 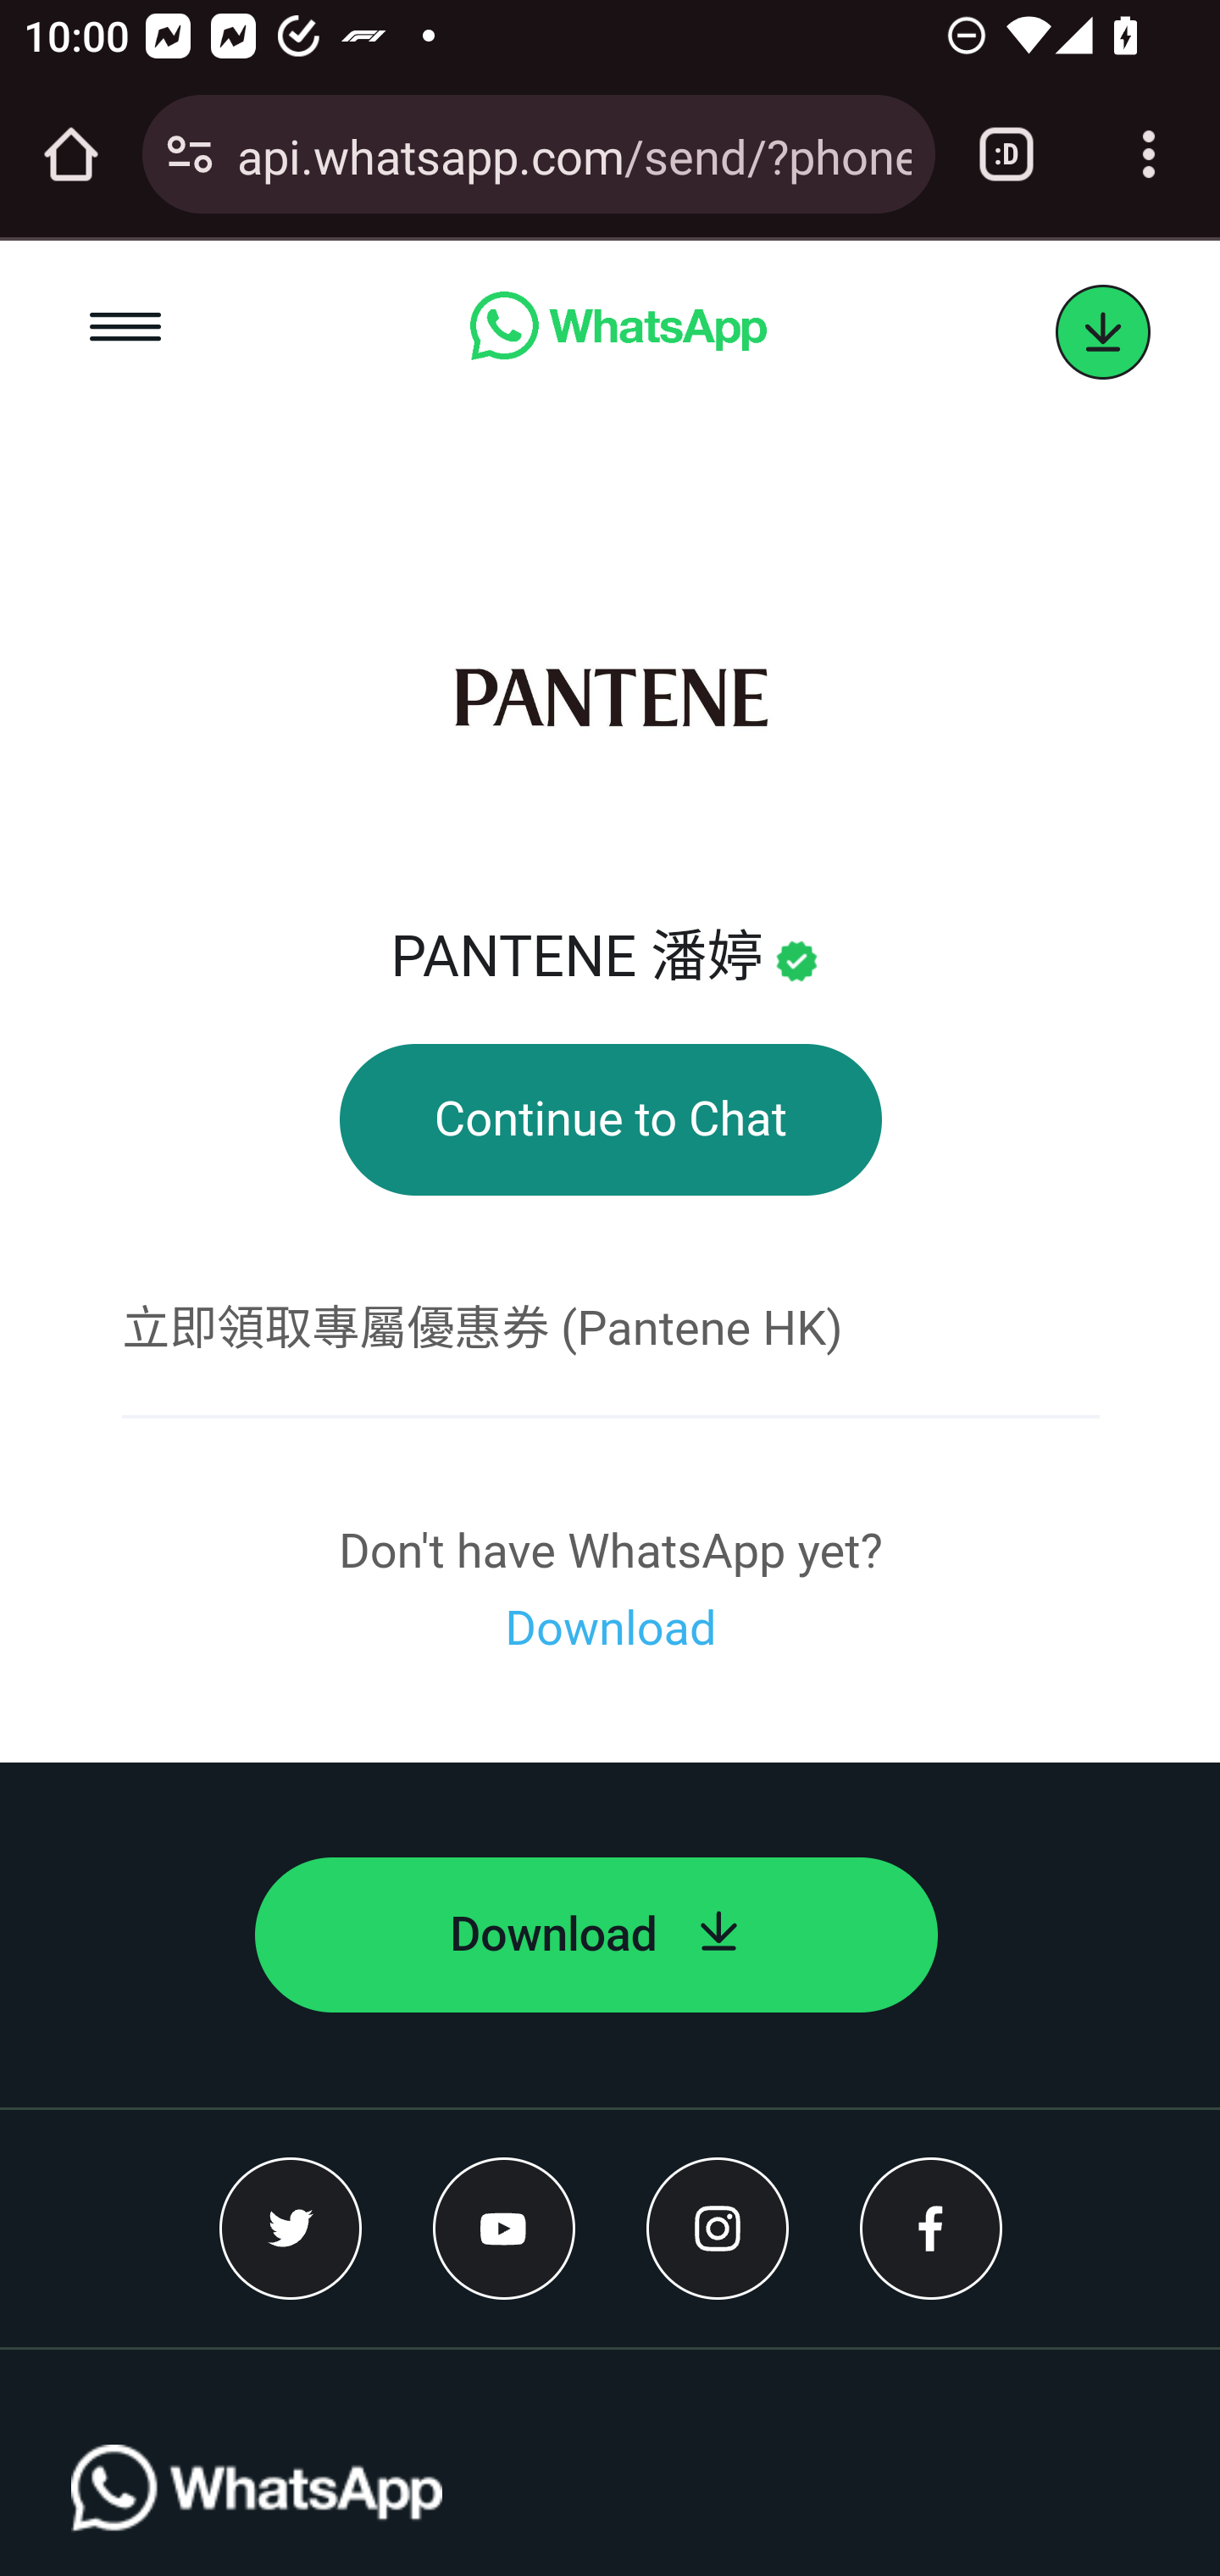 What do you see at coordinates (617, 332) in the screenshot?
I see `WhatsApp Main Page` at bounding box center [617, 332].